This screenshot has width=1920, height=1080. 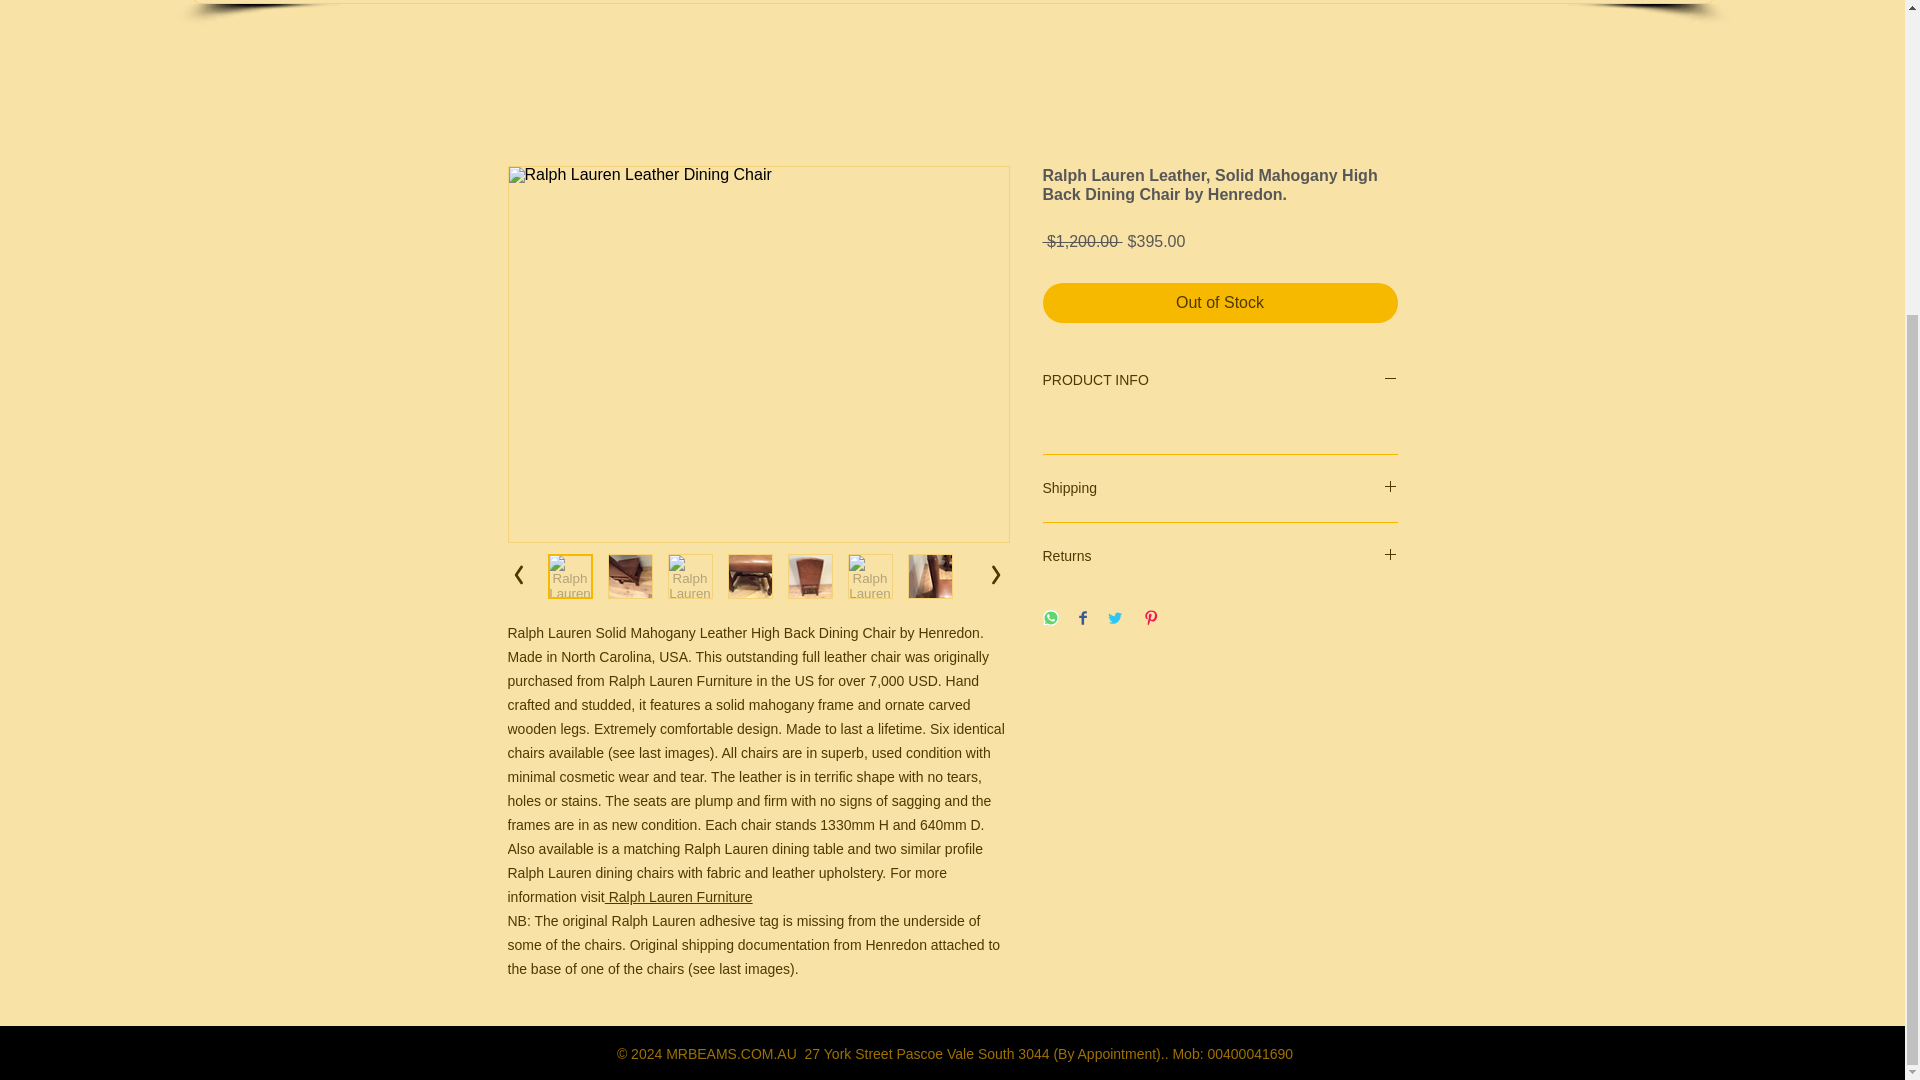 What do you see at coordinates (678, 896) in the screenshot?
I see `Ralph Lauren Furniture` at bounding box center [678, 896].